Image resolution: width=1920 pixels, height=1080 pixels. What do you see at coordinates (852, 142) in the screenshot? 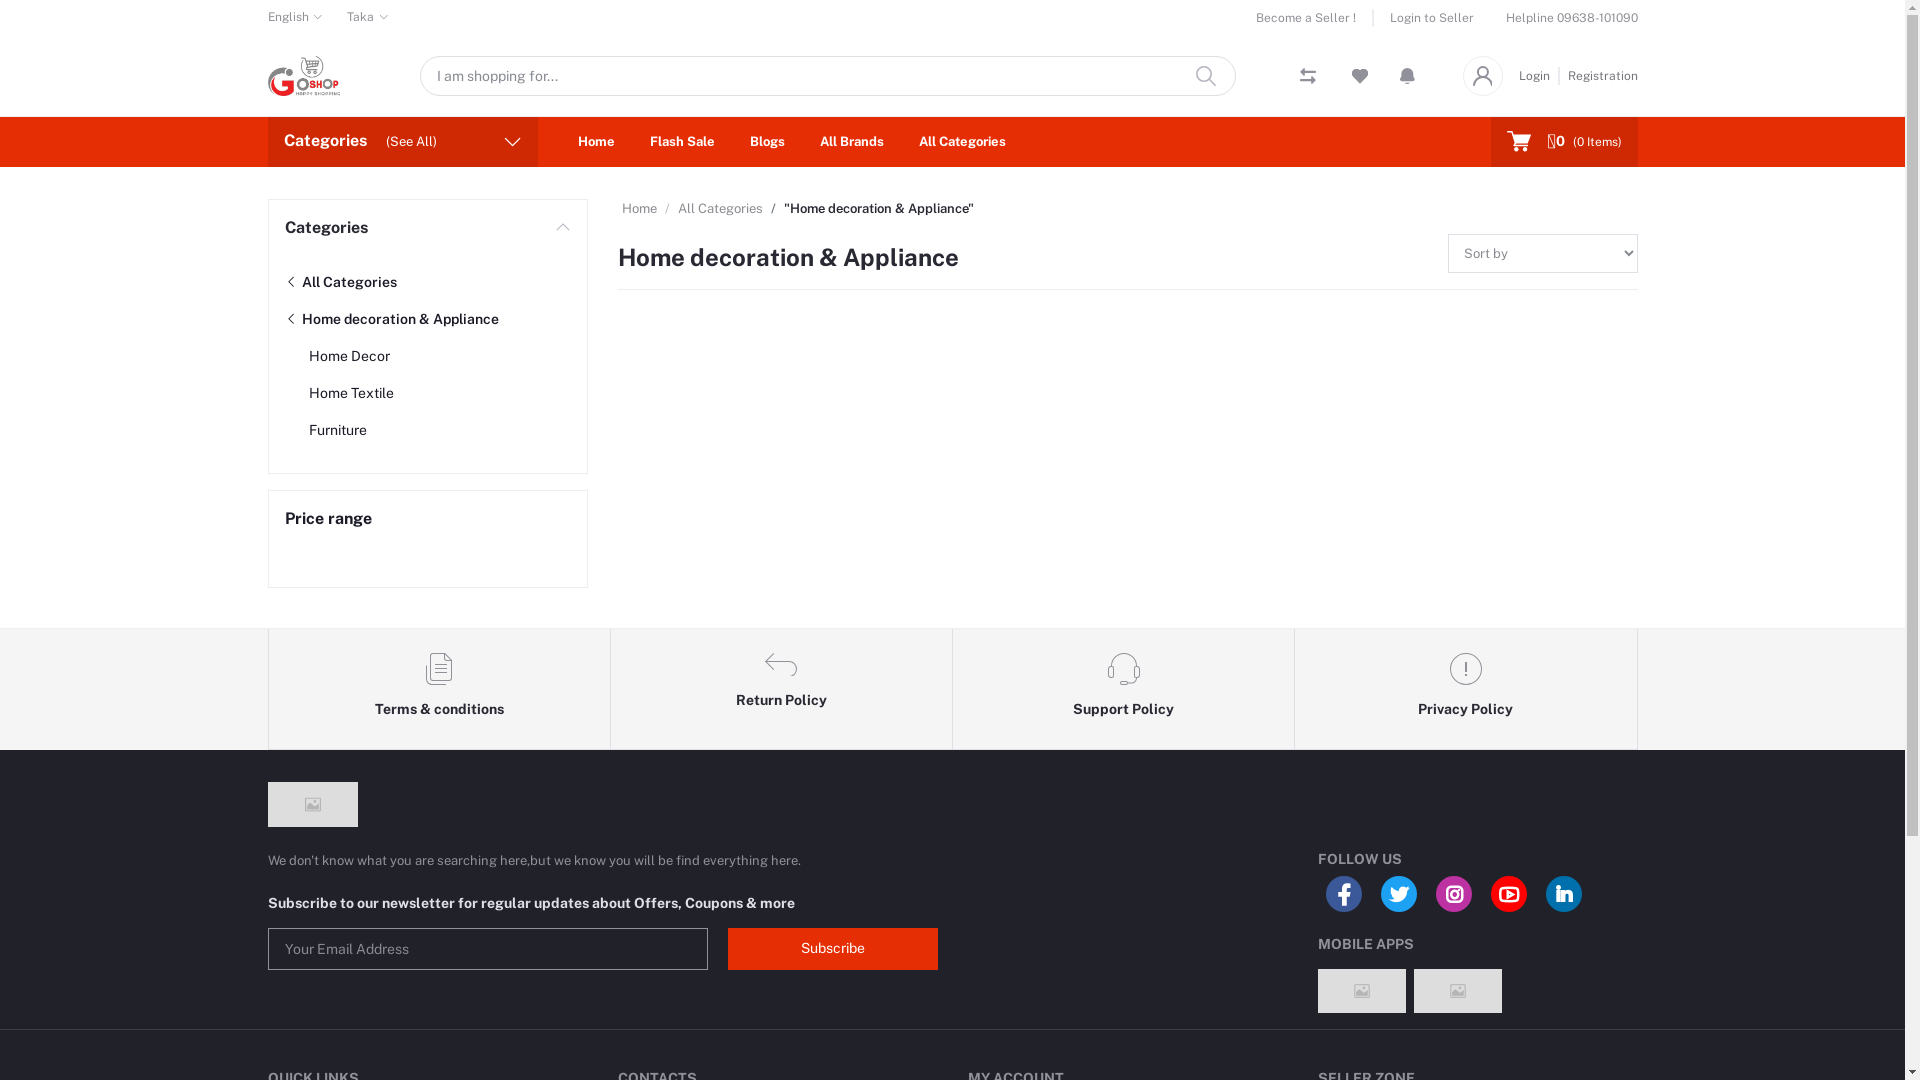
I see `All Brands` at bounding box center [852, 142].